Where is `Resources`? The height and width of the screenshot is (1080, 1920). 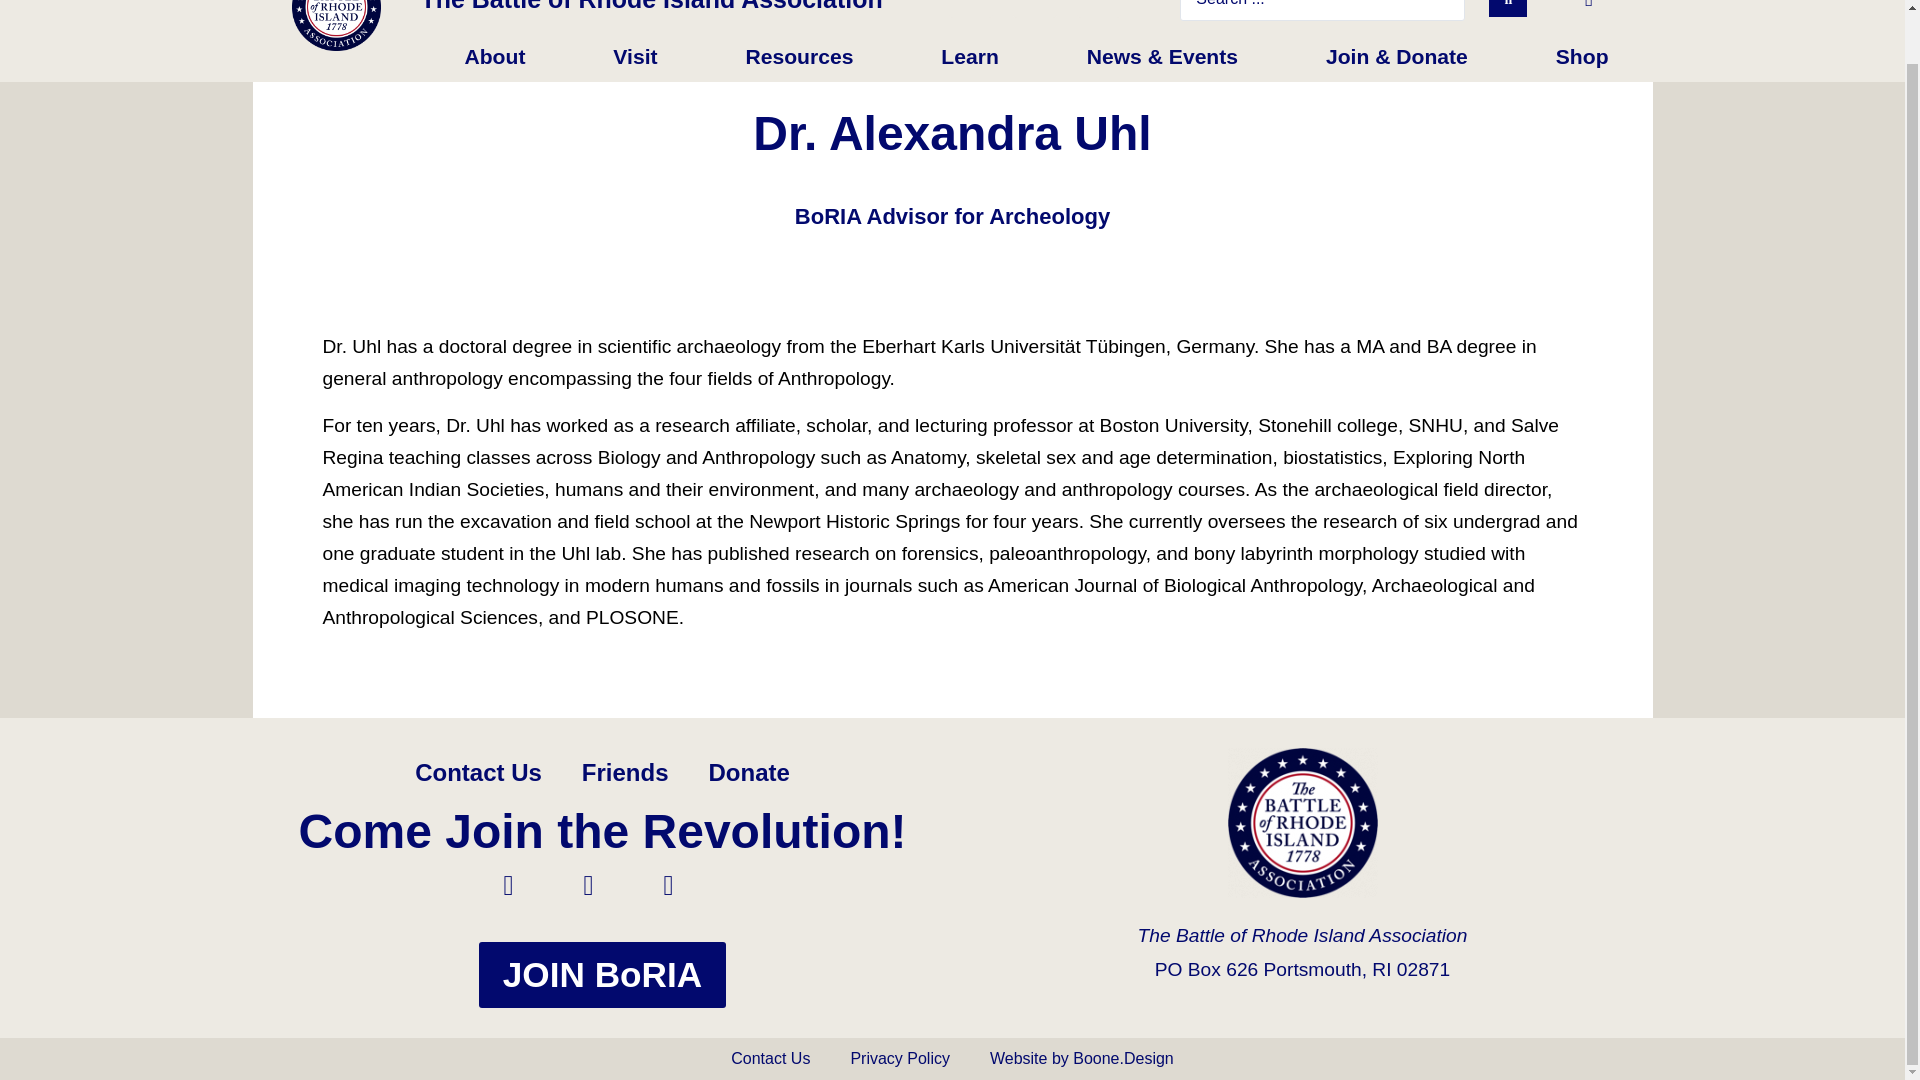
Resources is located at coordinates (798, 57).